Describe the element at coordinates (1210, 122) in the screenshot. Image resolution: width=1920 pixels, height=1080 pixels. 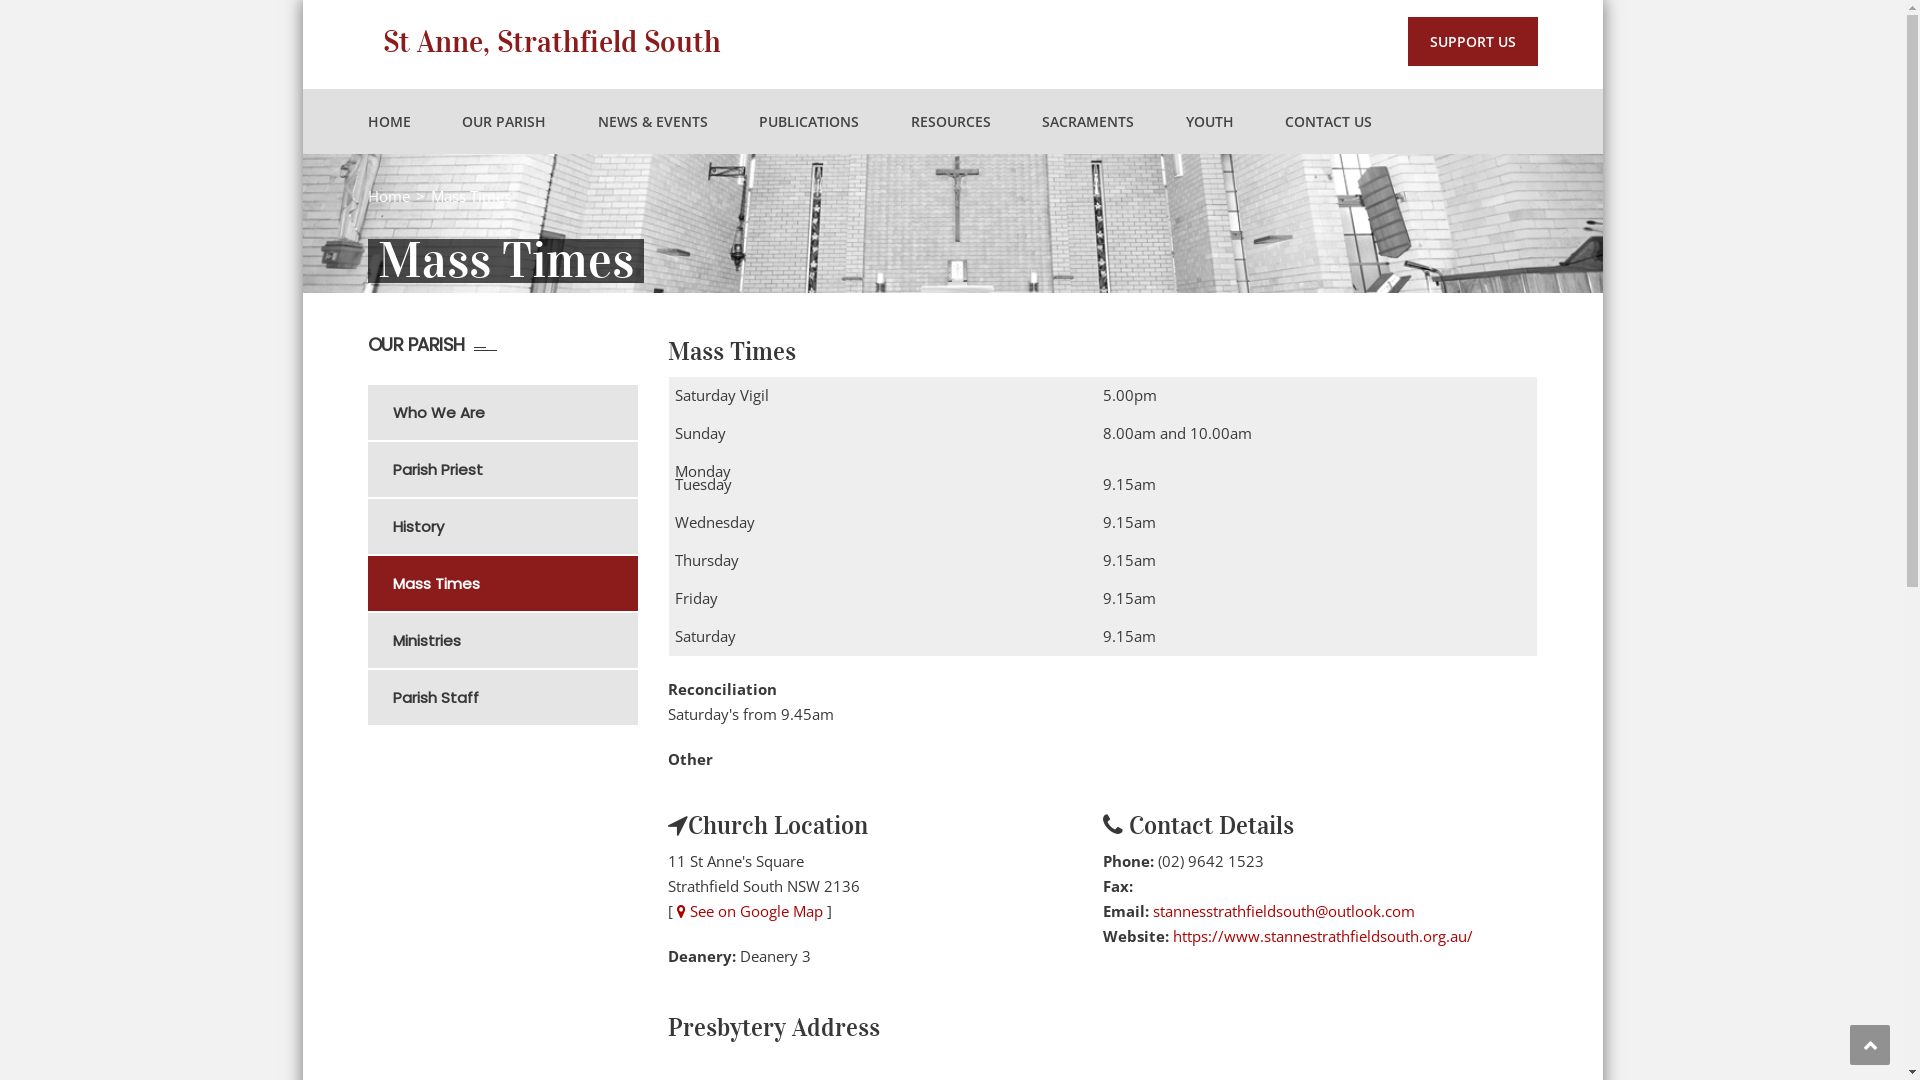
I see `YOUTH` at that location.